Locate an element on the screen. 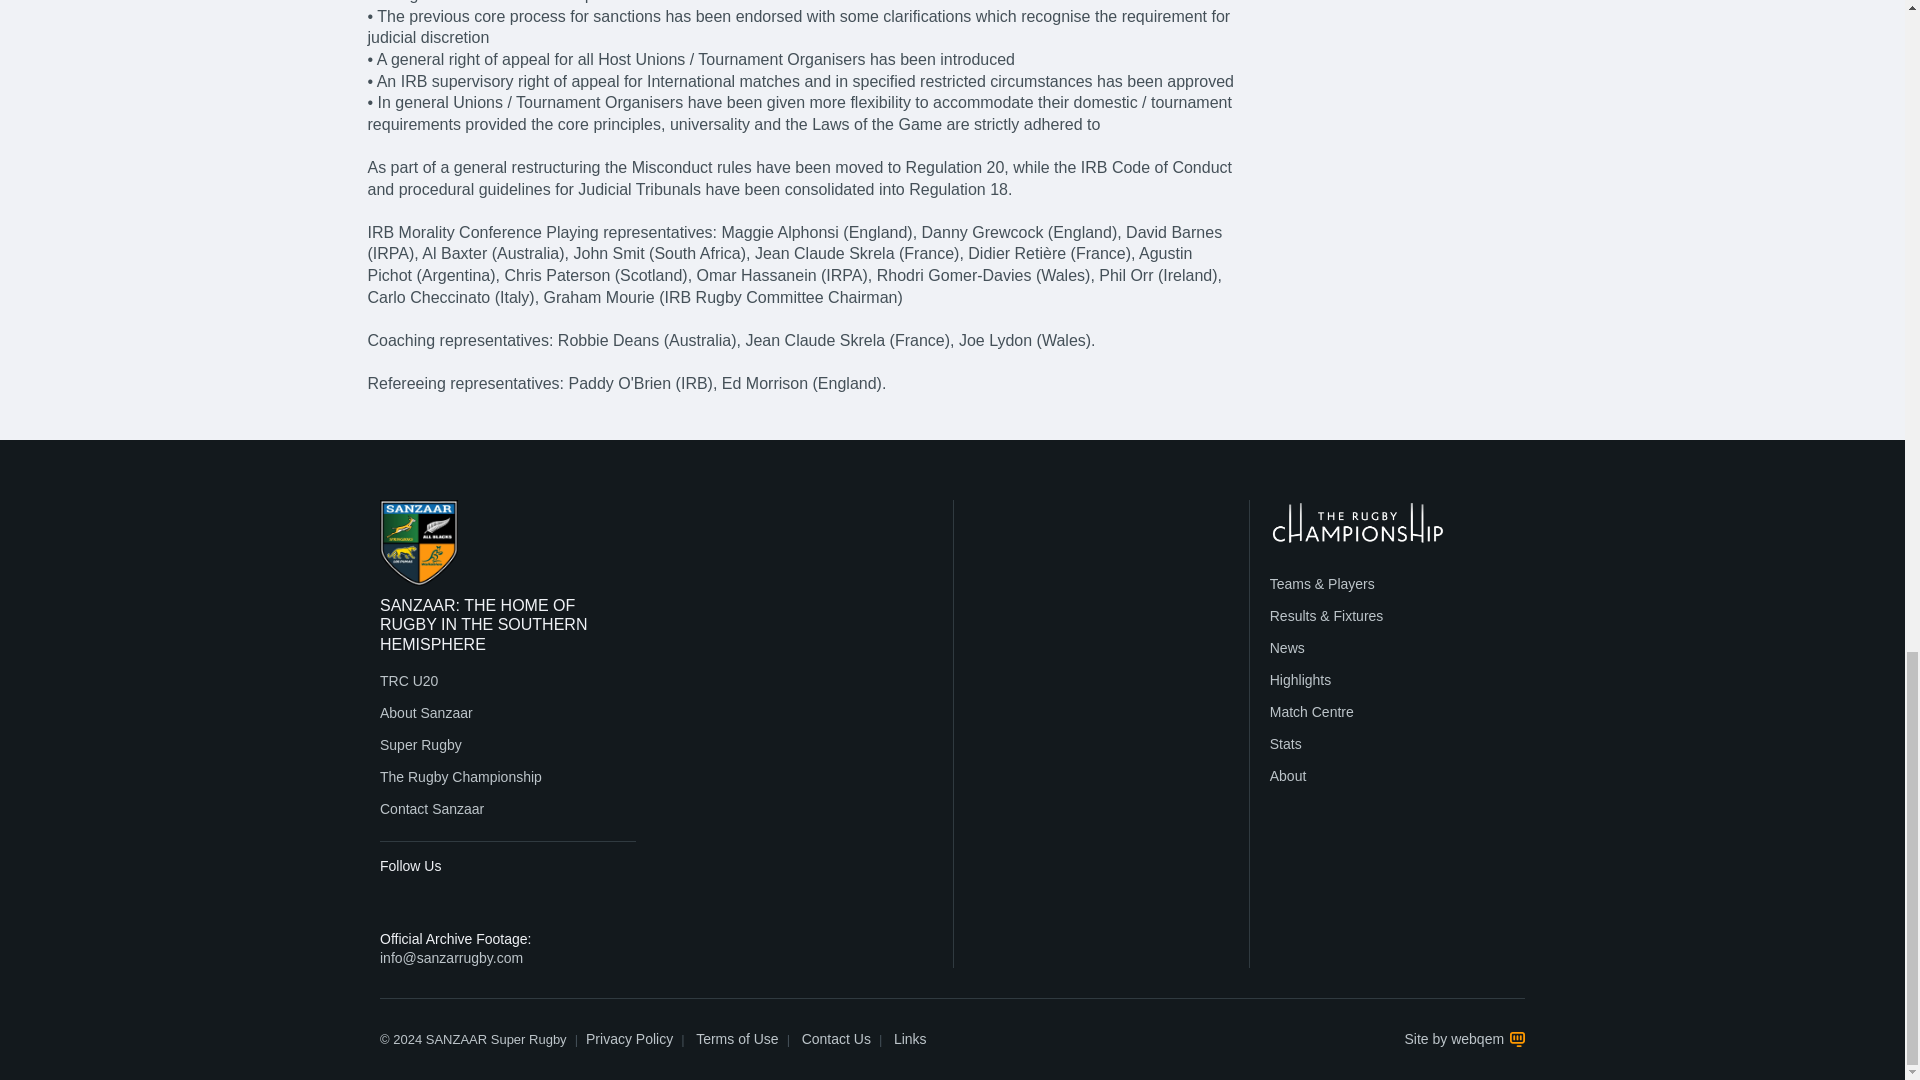 This screenshot has width=1920, height=1080. Stats is located at coordinates (1285, 743).